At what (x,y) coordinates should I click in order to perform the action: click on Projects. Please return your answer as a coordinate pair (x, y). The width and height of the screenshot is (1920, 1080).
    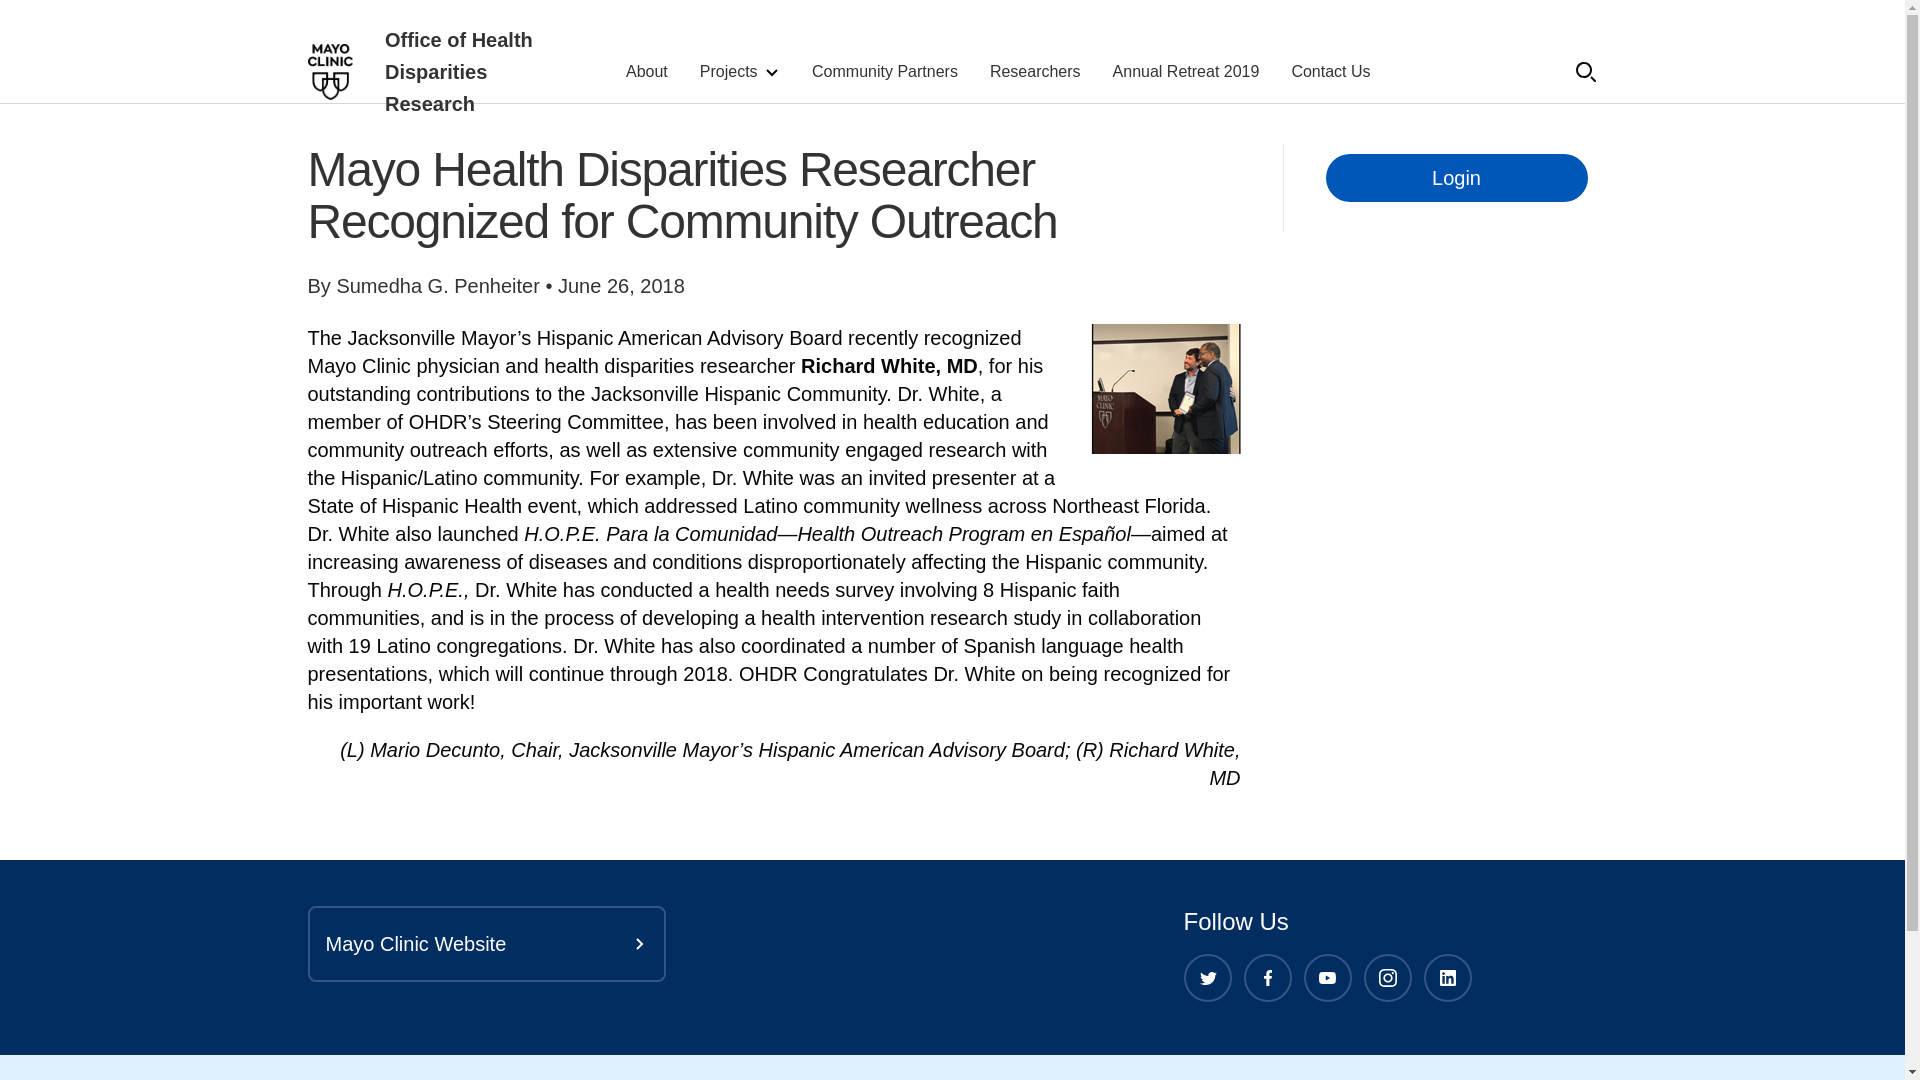
    Looking at the image, I should click on (740, 72).